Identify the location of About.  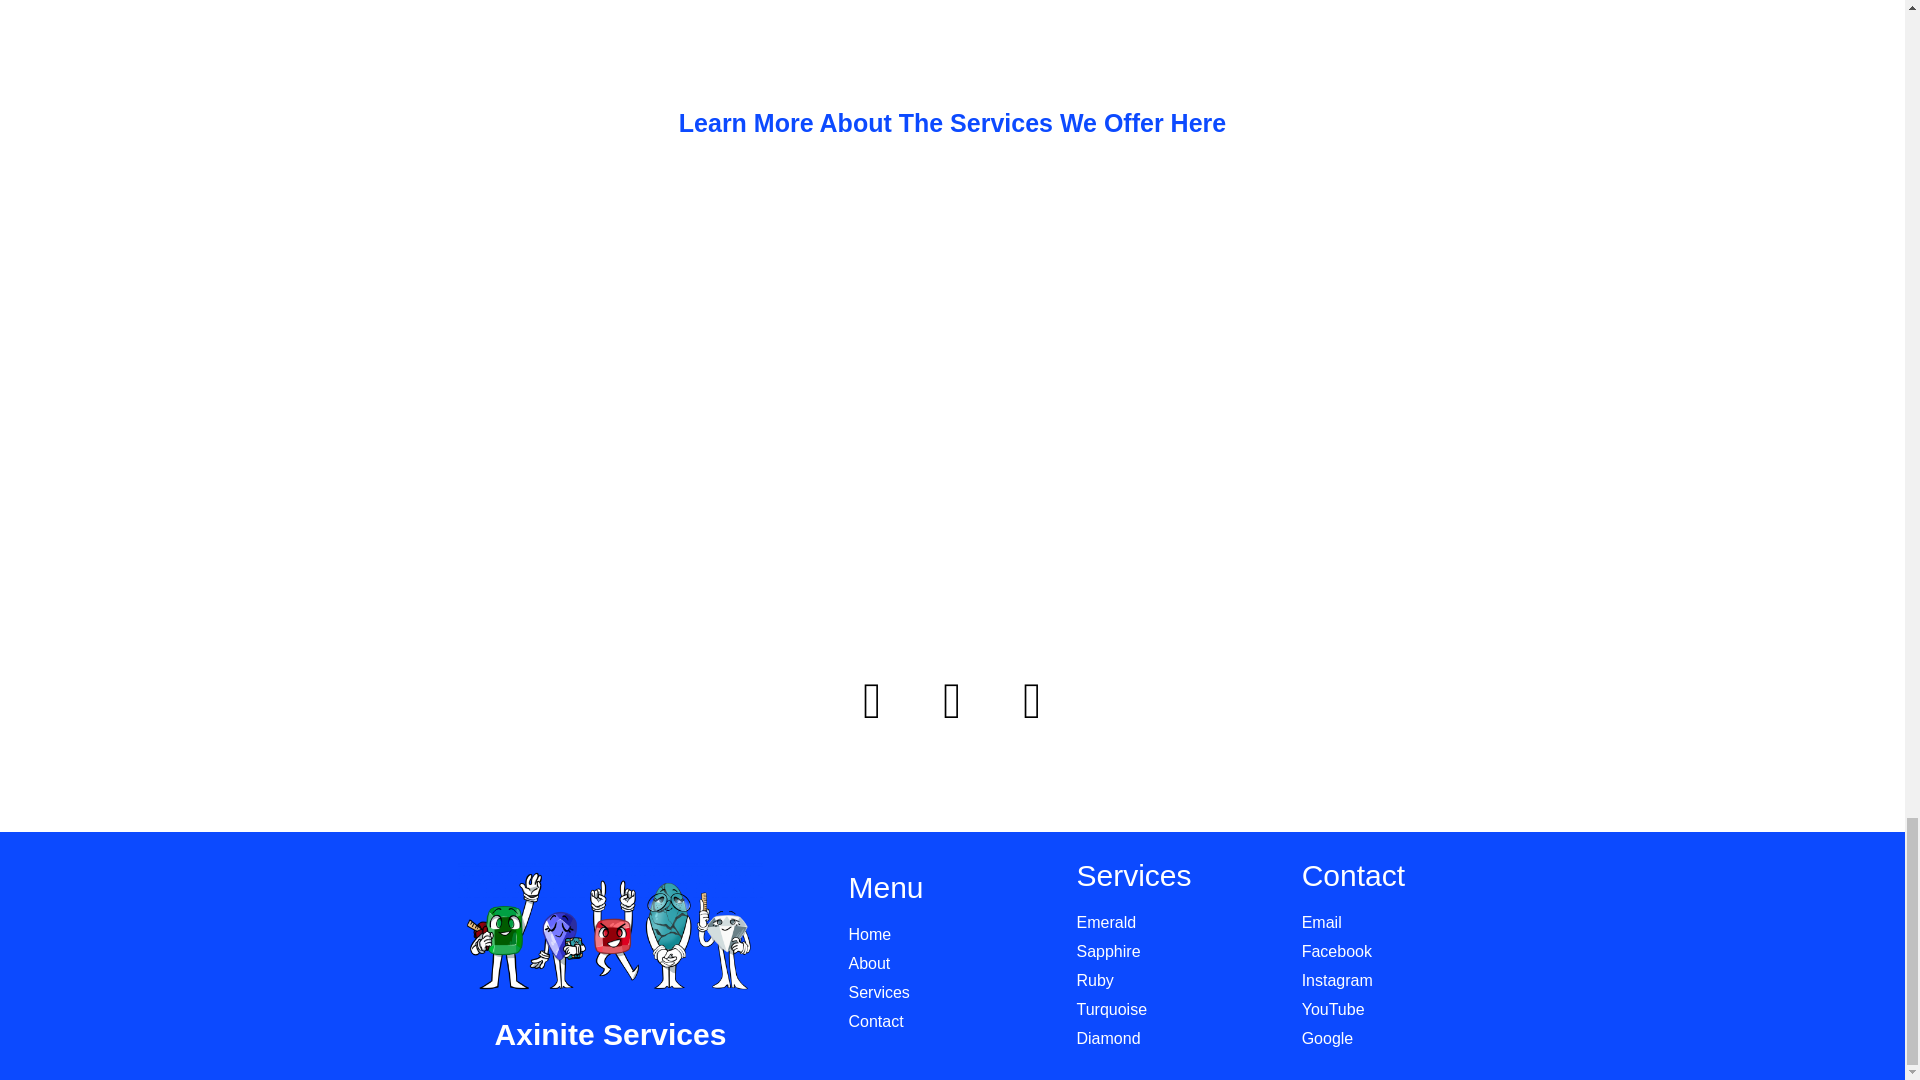
(952, 964).